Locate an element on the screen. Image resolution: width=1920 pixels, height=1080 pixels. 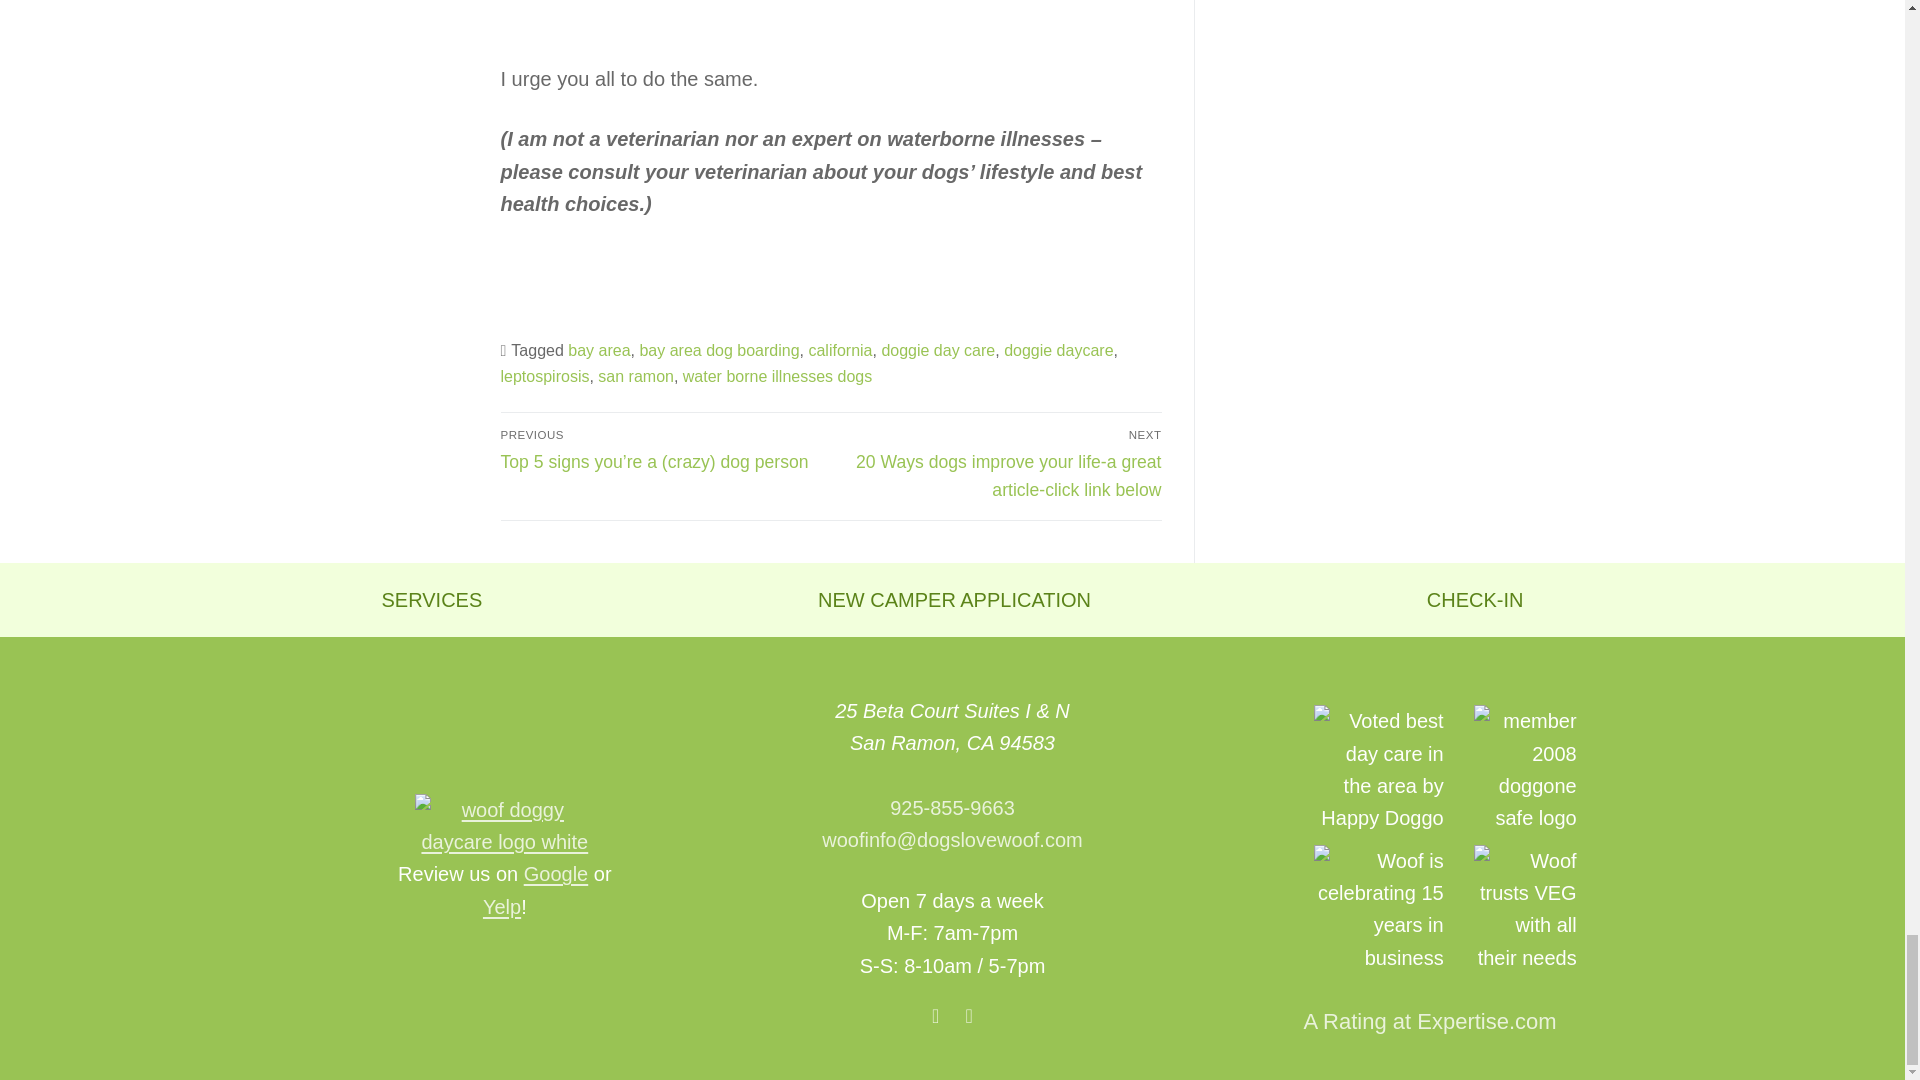
Voted best day care in the area by Happy Doggo is located at coordinates (1378, 769).